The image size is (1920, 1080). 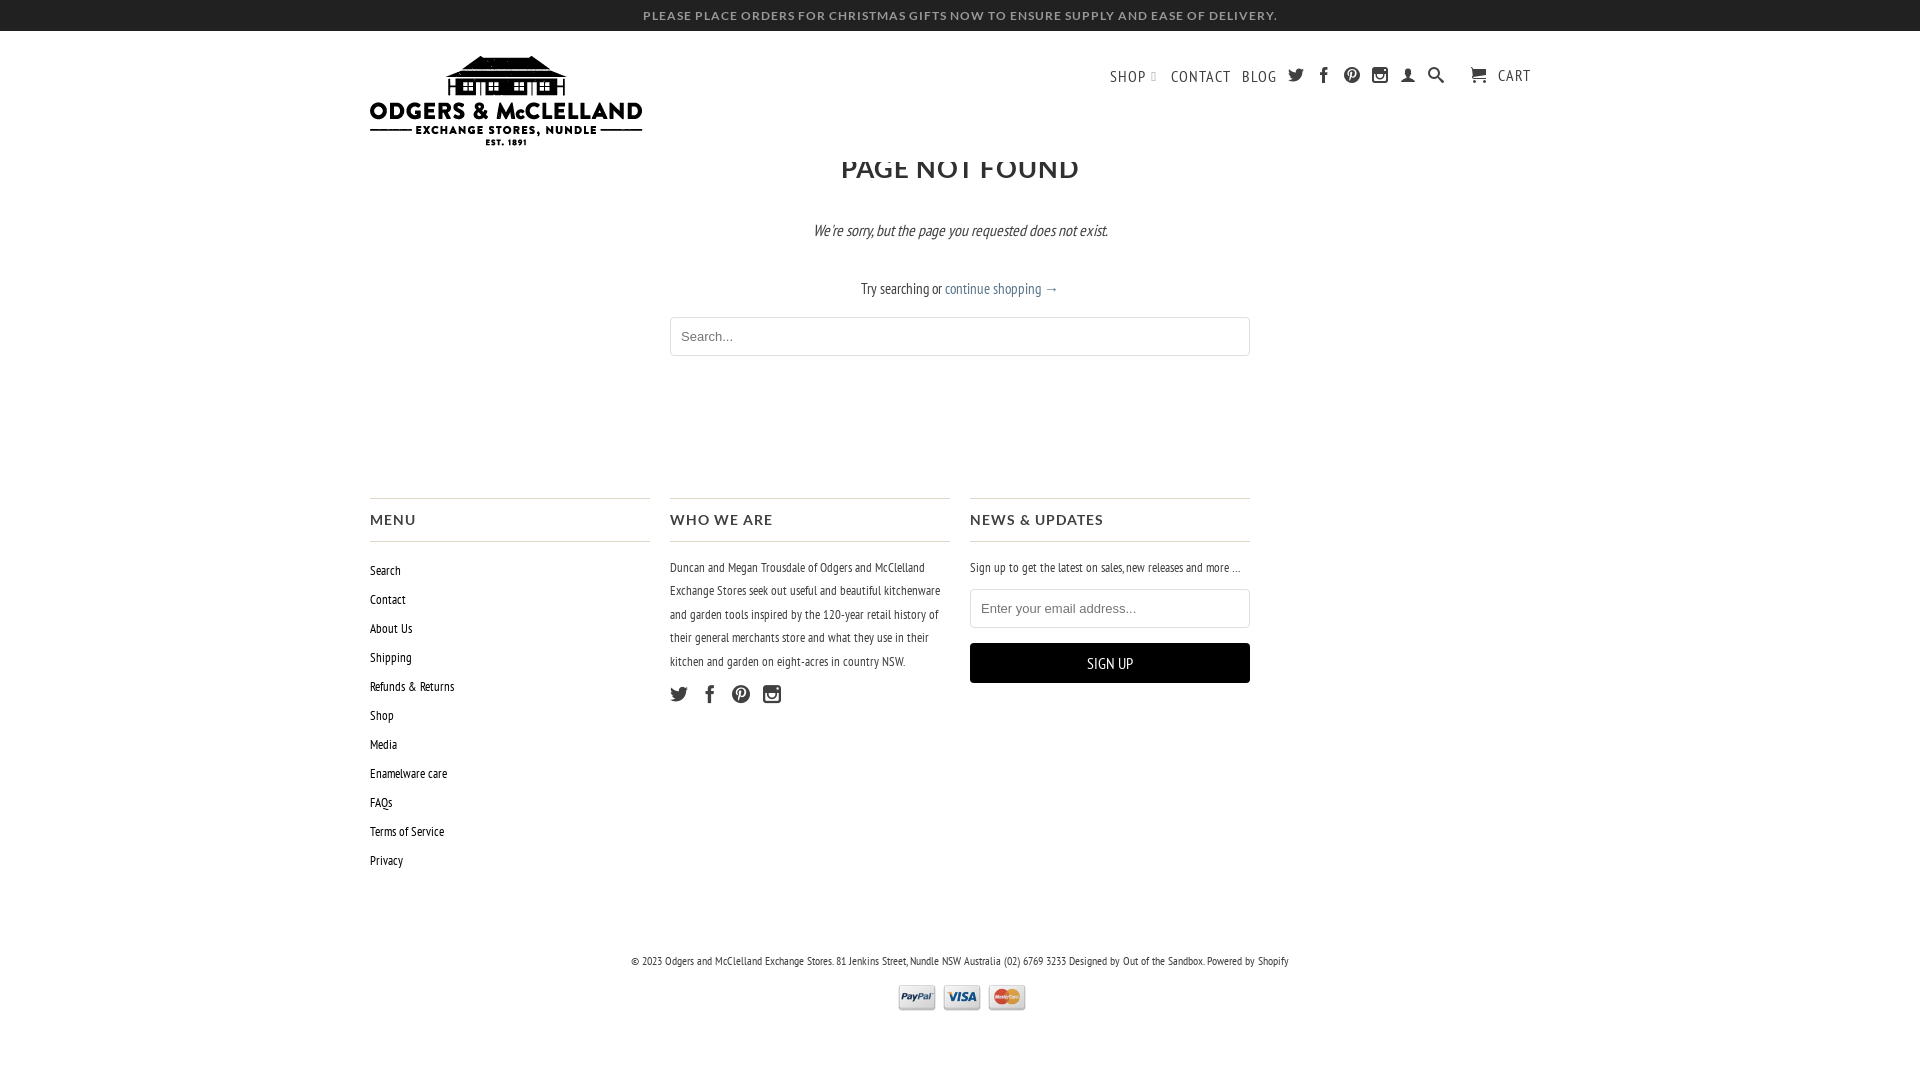 I want to click on Search, so click(x=386, y=570).